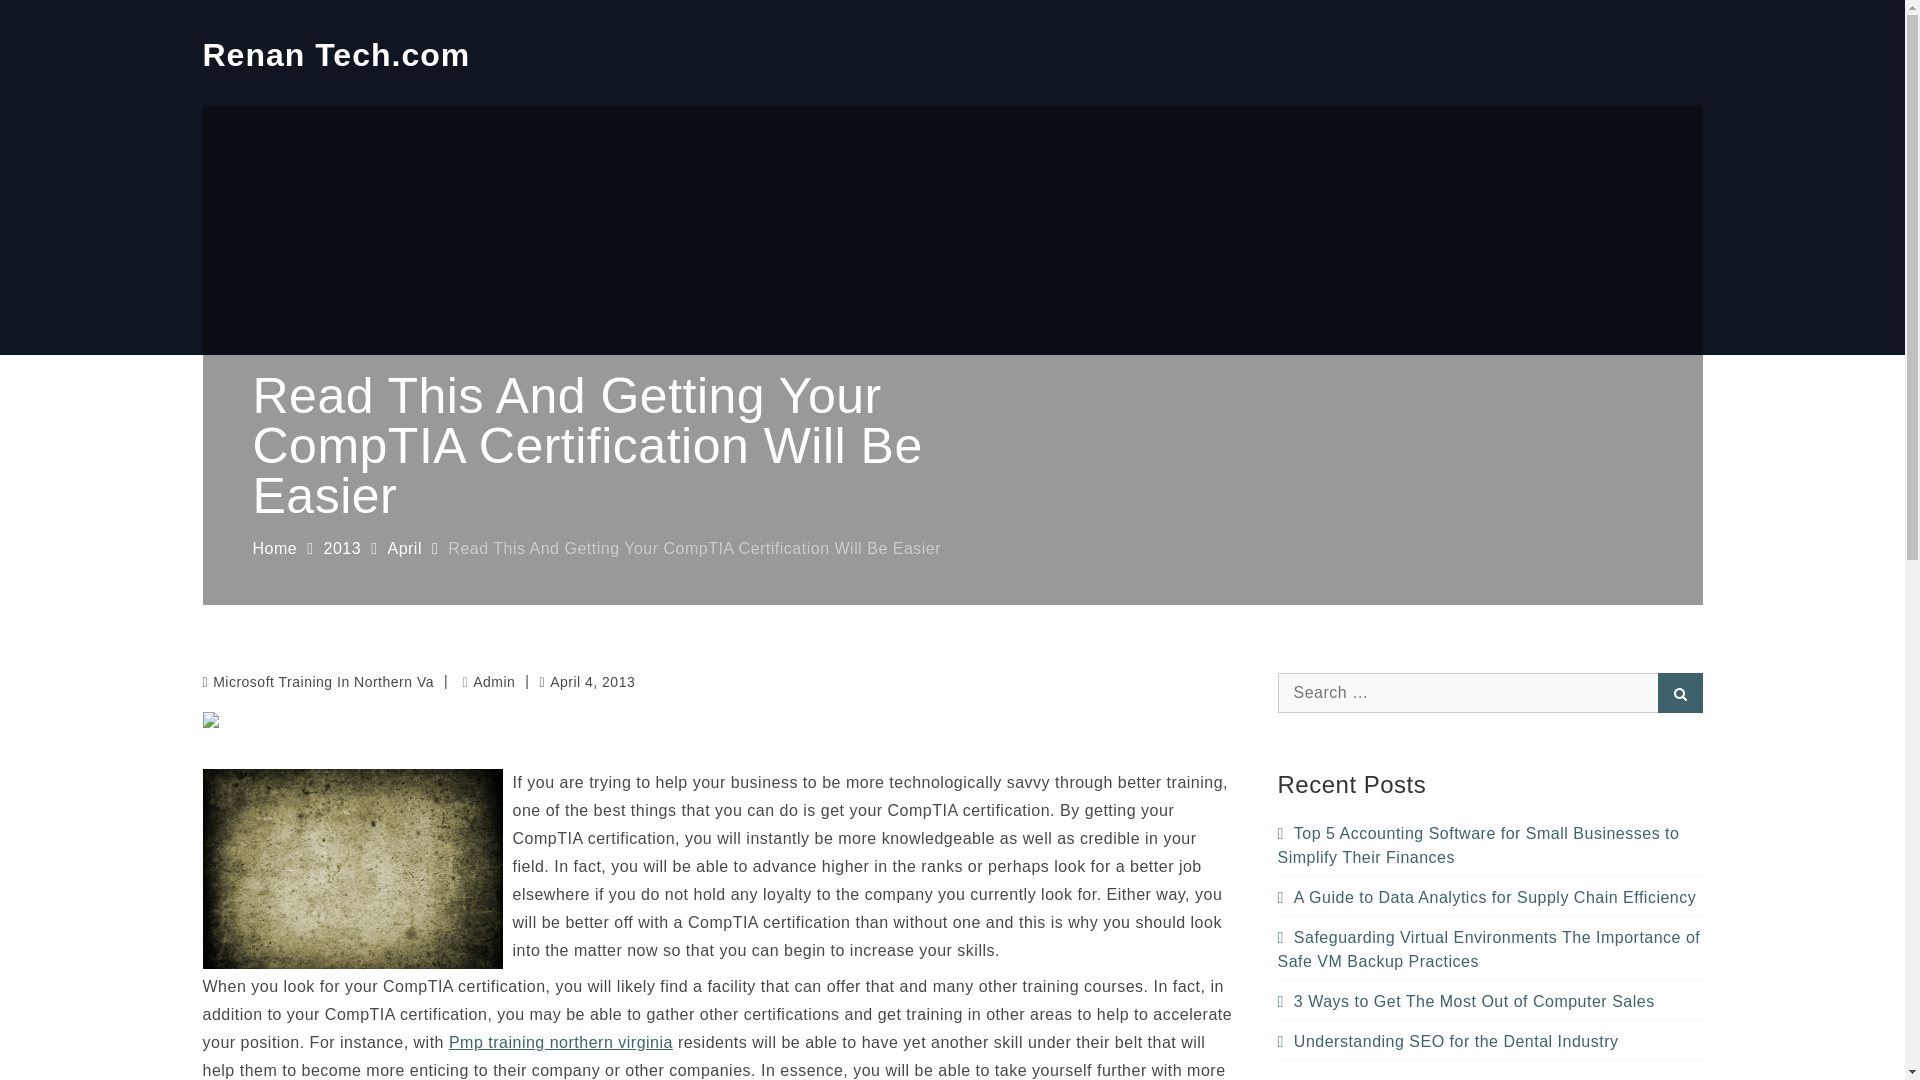 The height and width of the screenshot is (1080, 1920). I want to click on Search, so click(1680, 692).